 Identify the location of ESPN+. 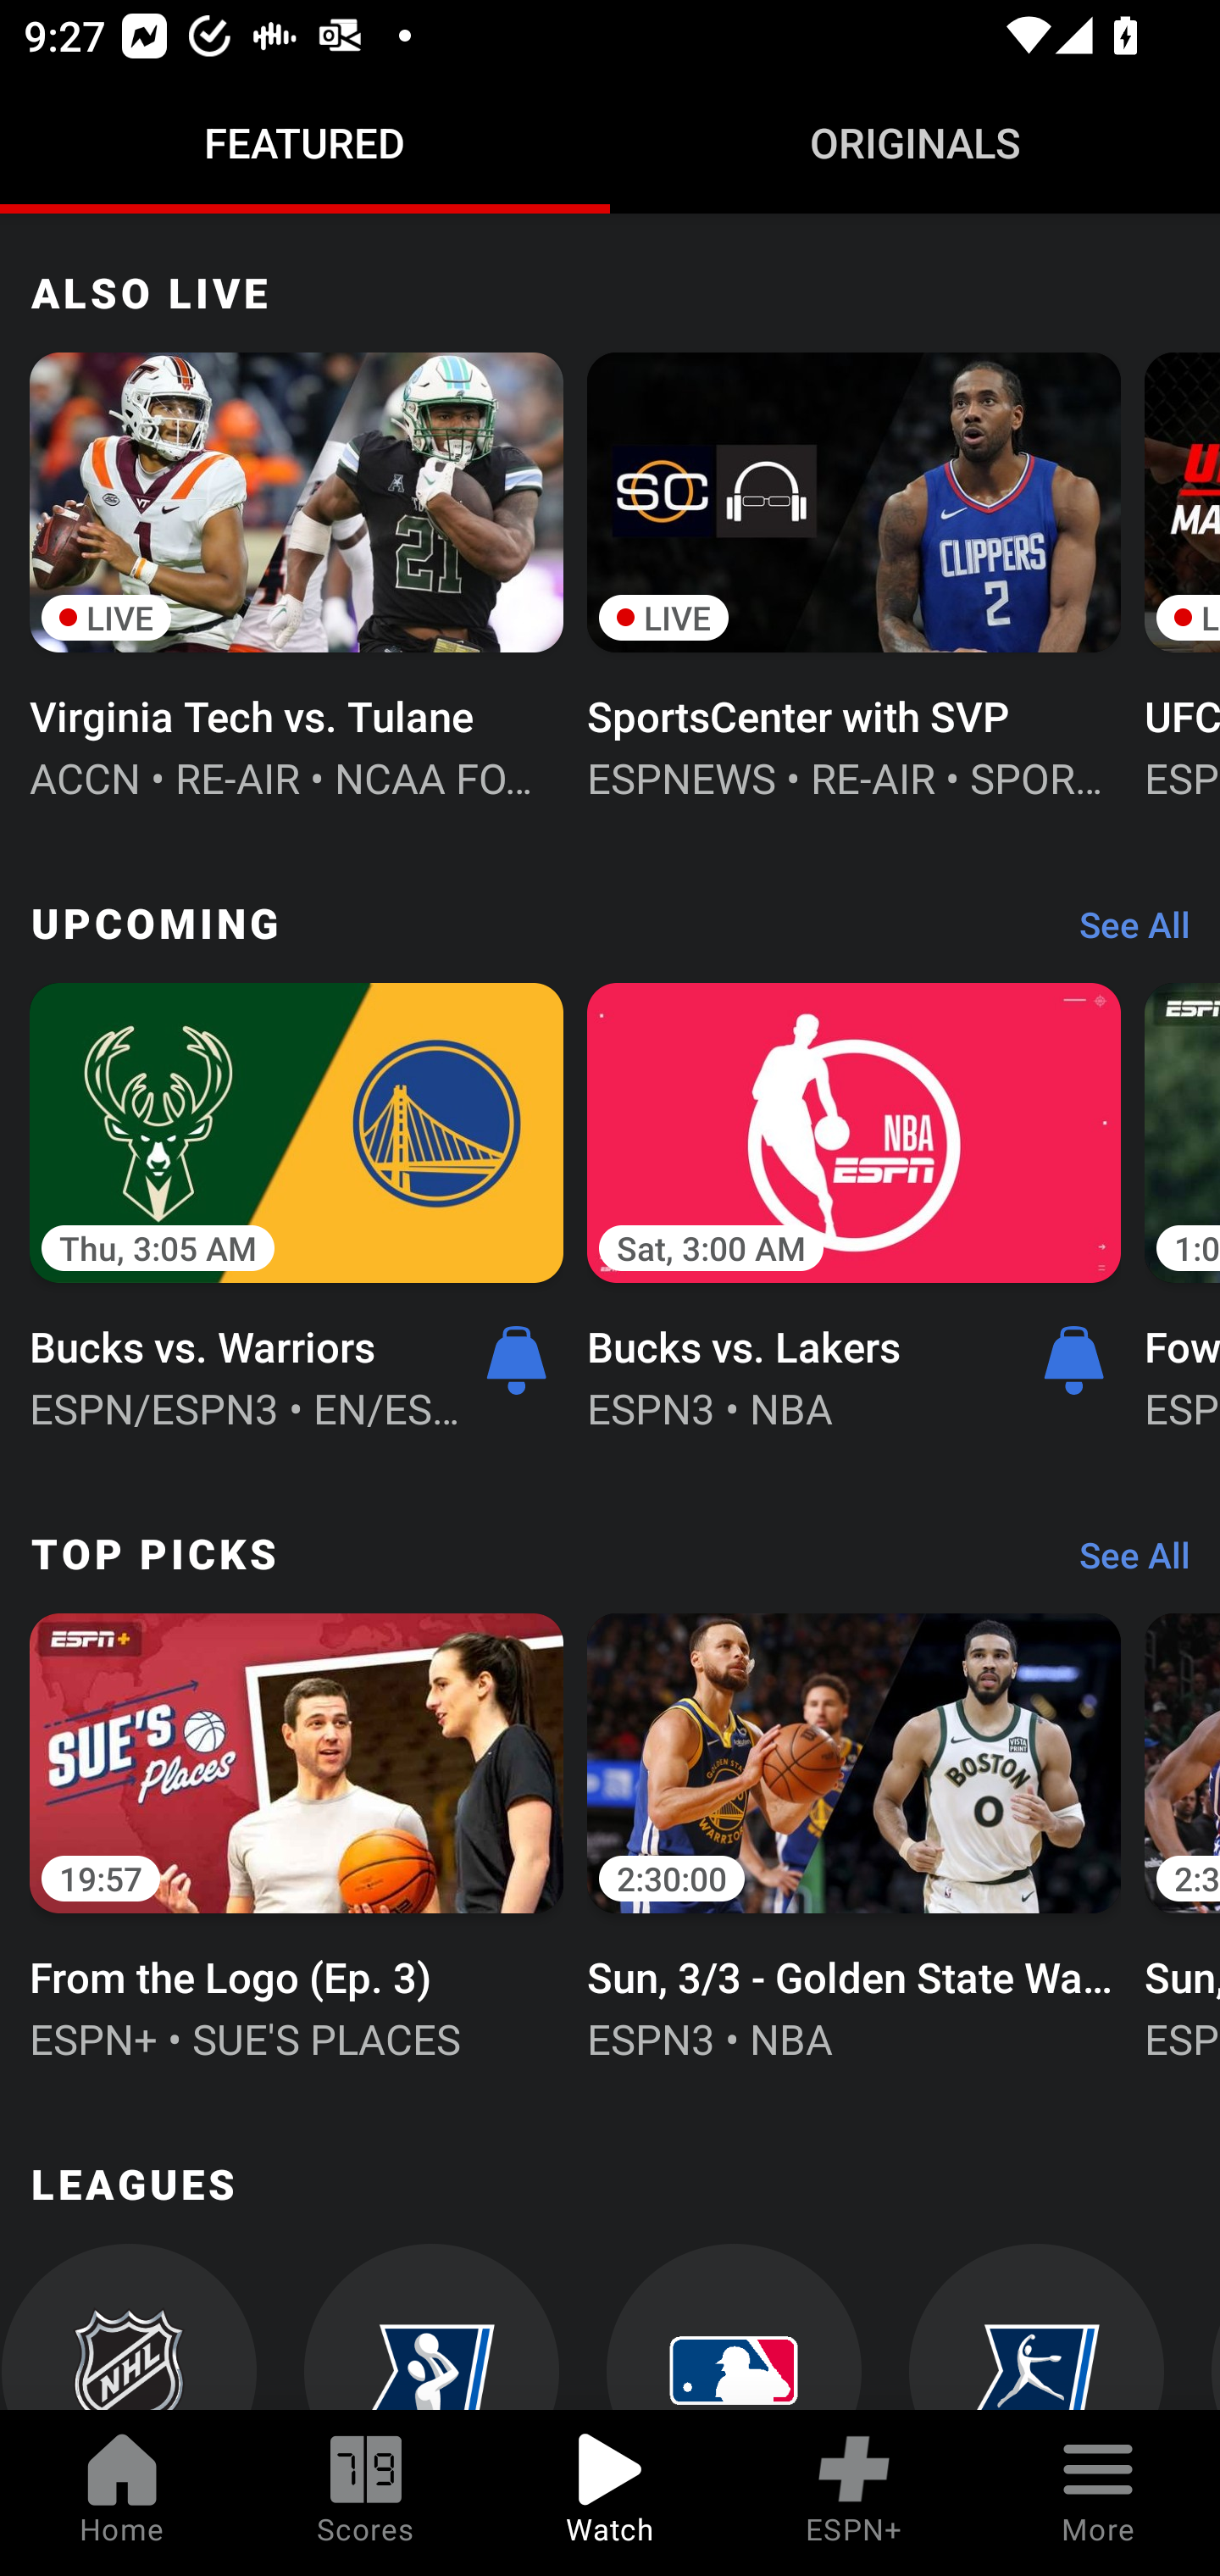
(854, 2493).